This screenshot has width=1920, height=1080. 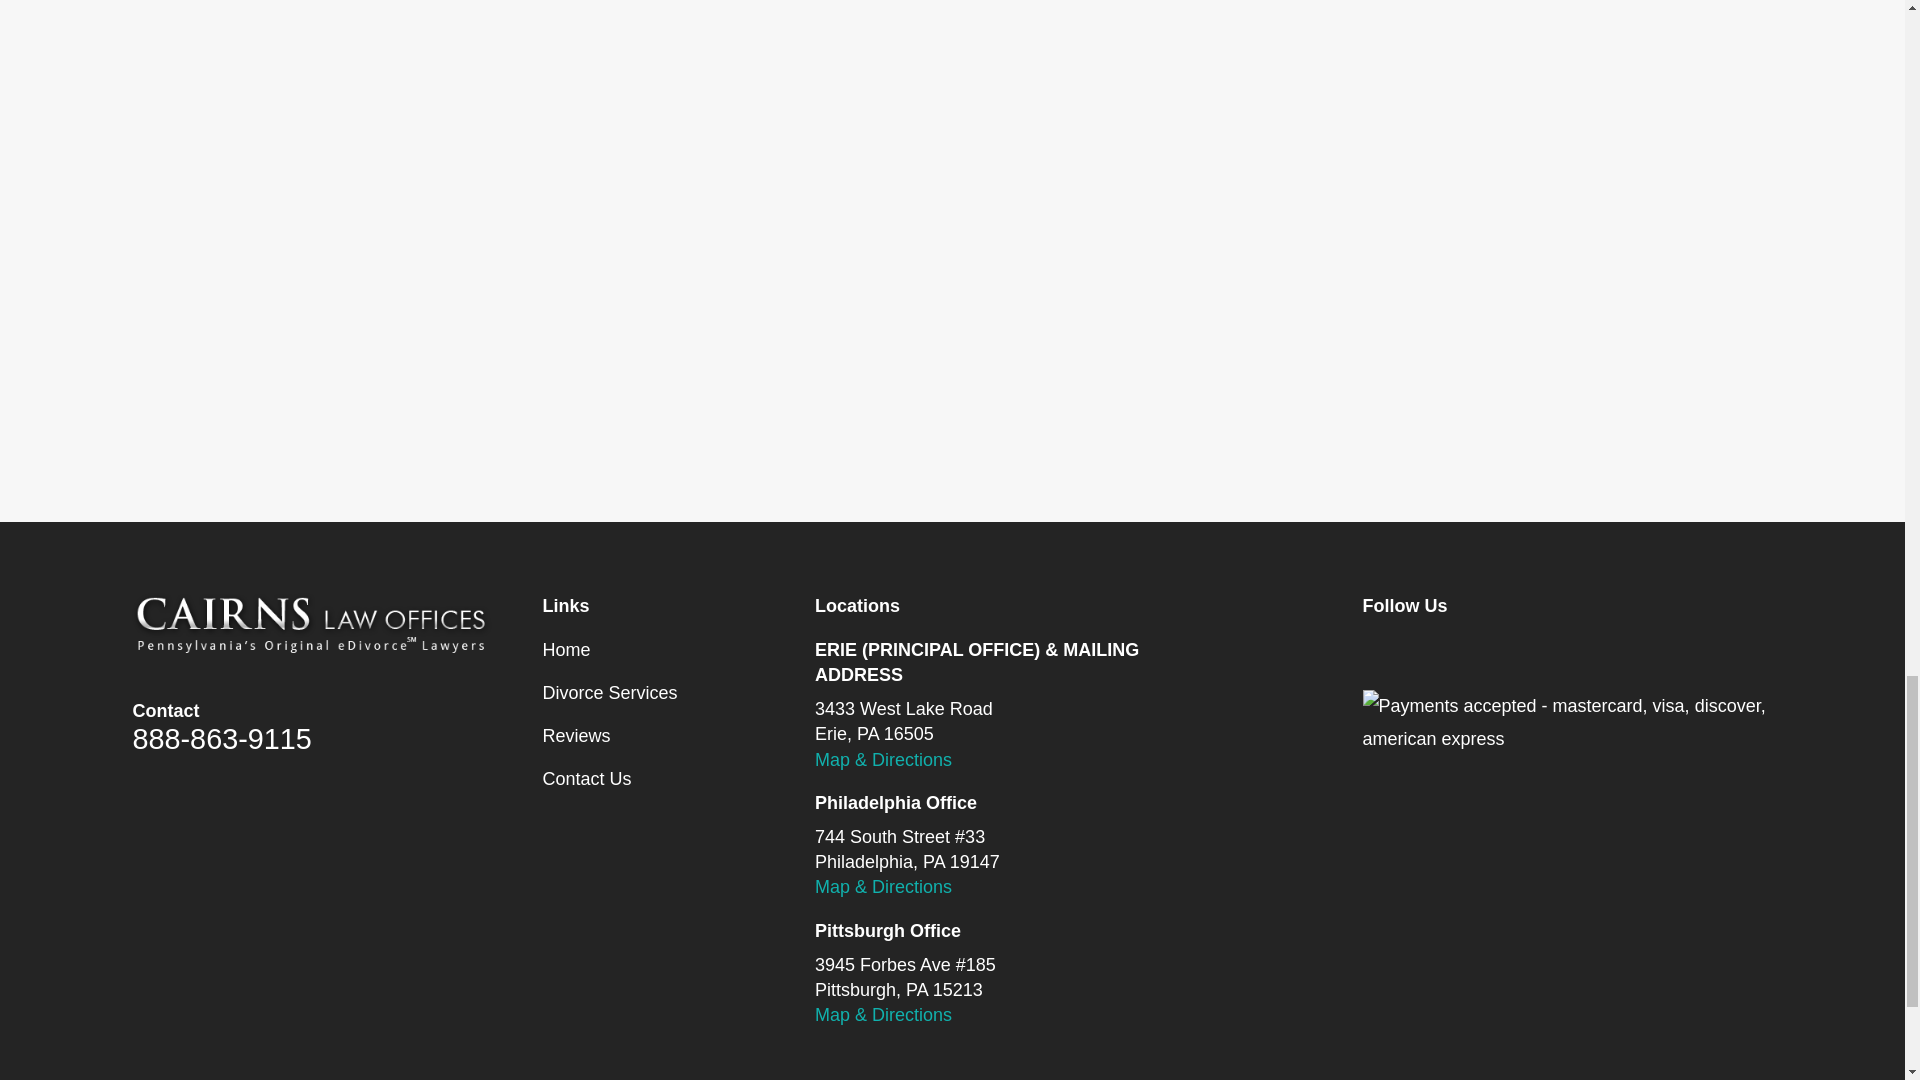 I want to click on Home, so click(x=312, y=623).